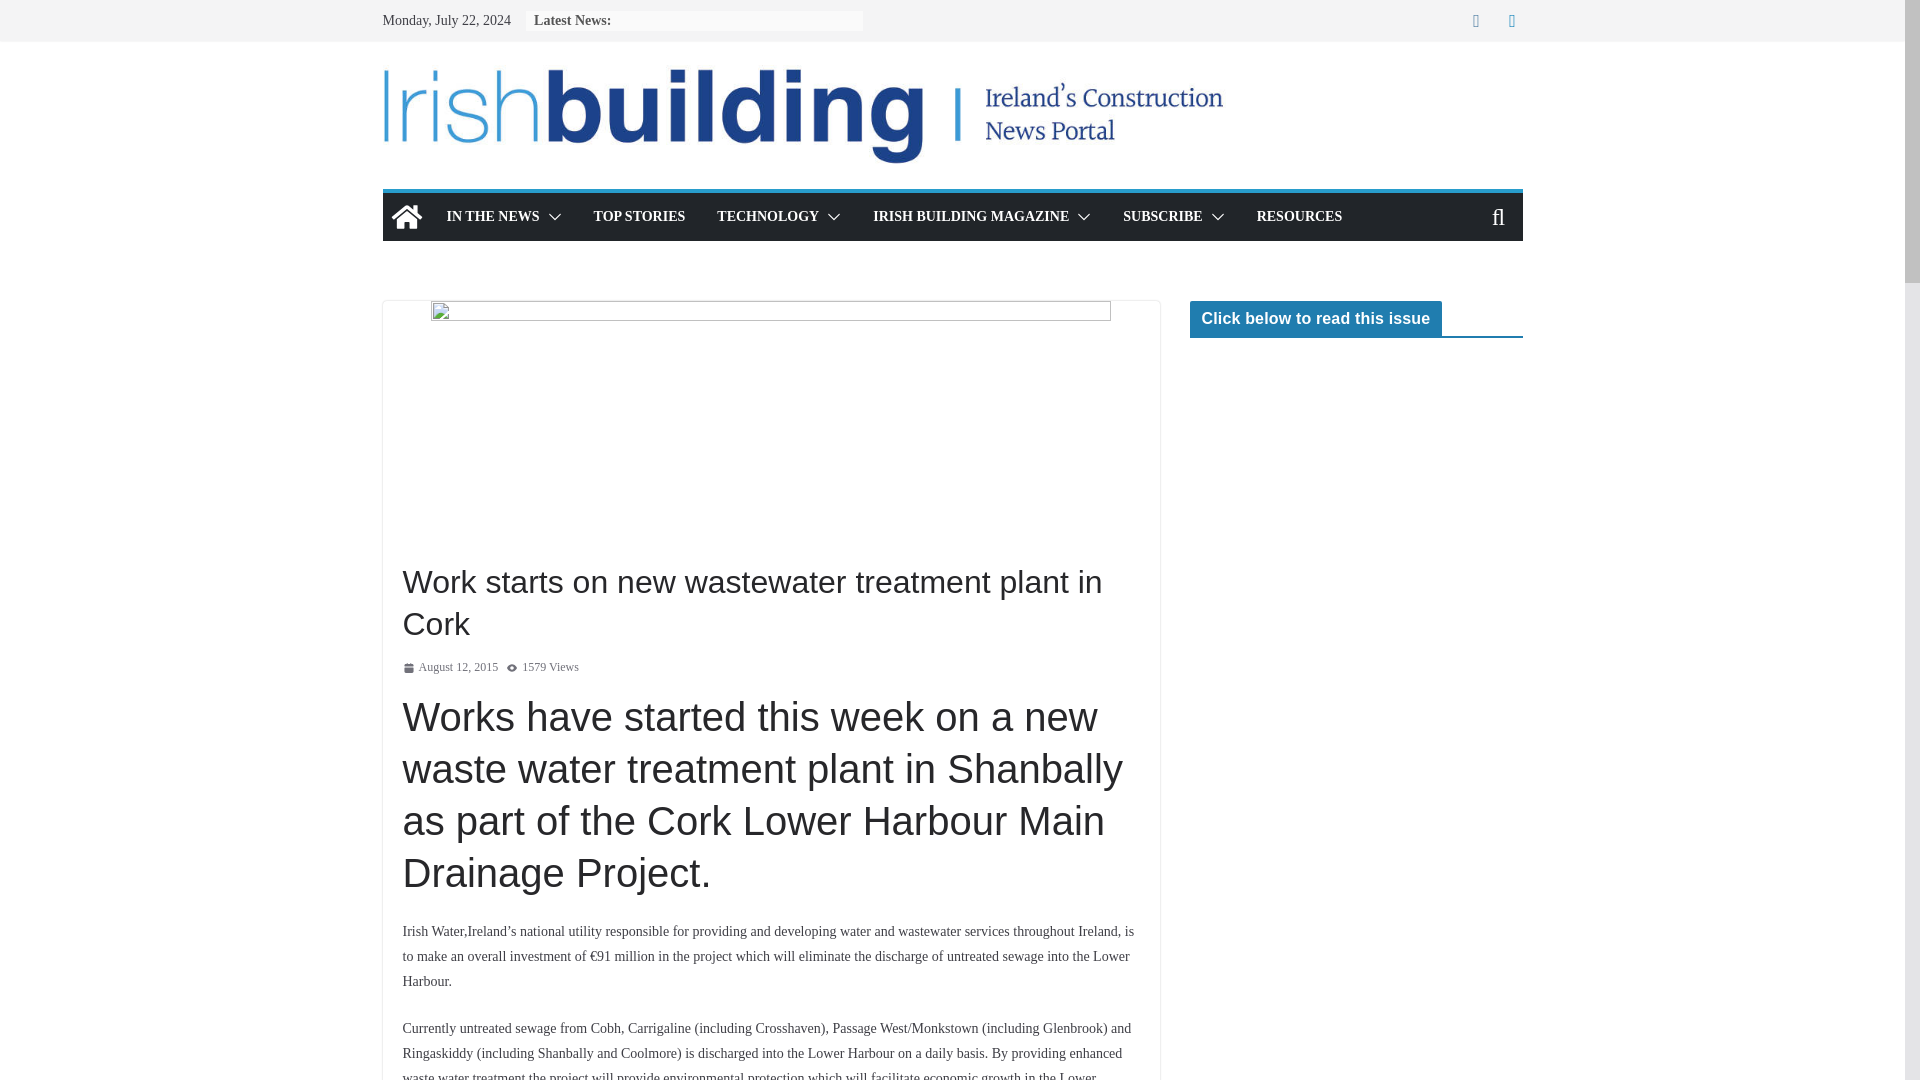 This screenshot has height=1080, width=1920. I want to click on August 12, 2015, so click(449, 668).